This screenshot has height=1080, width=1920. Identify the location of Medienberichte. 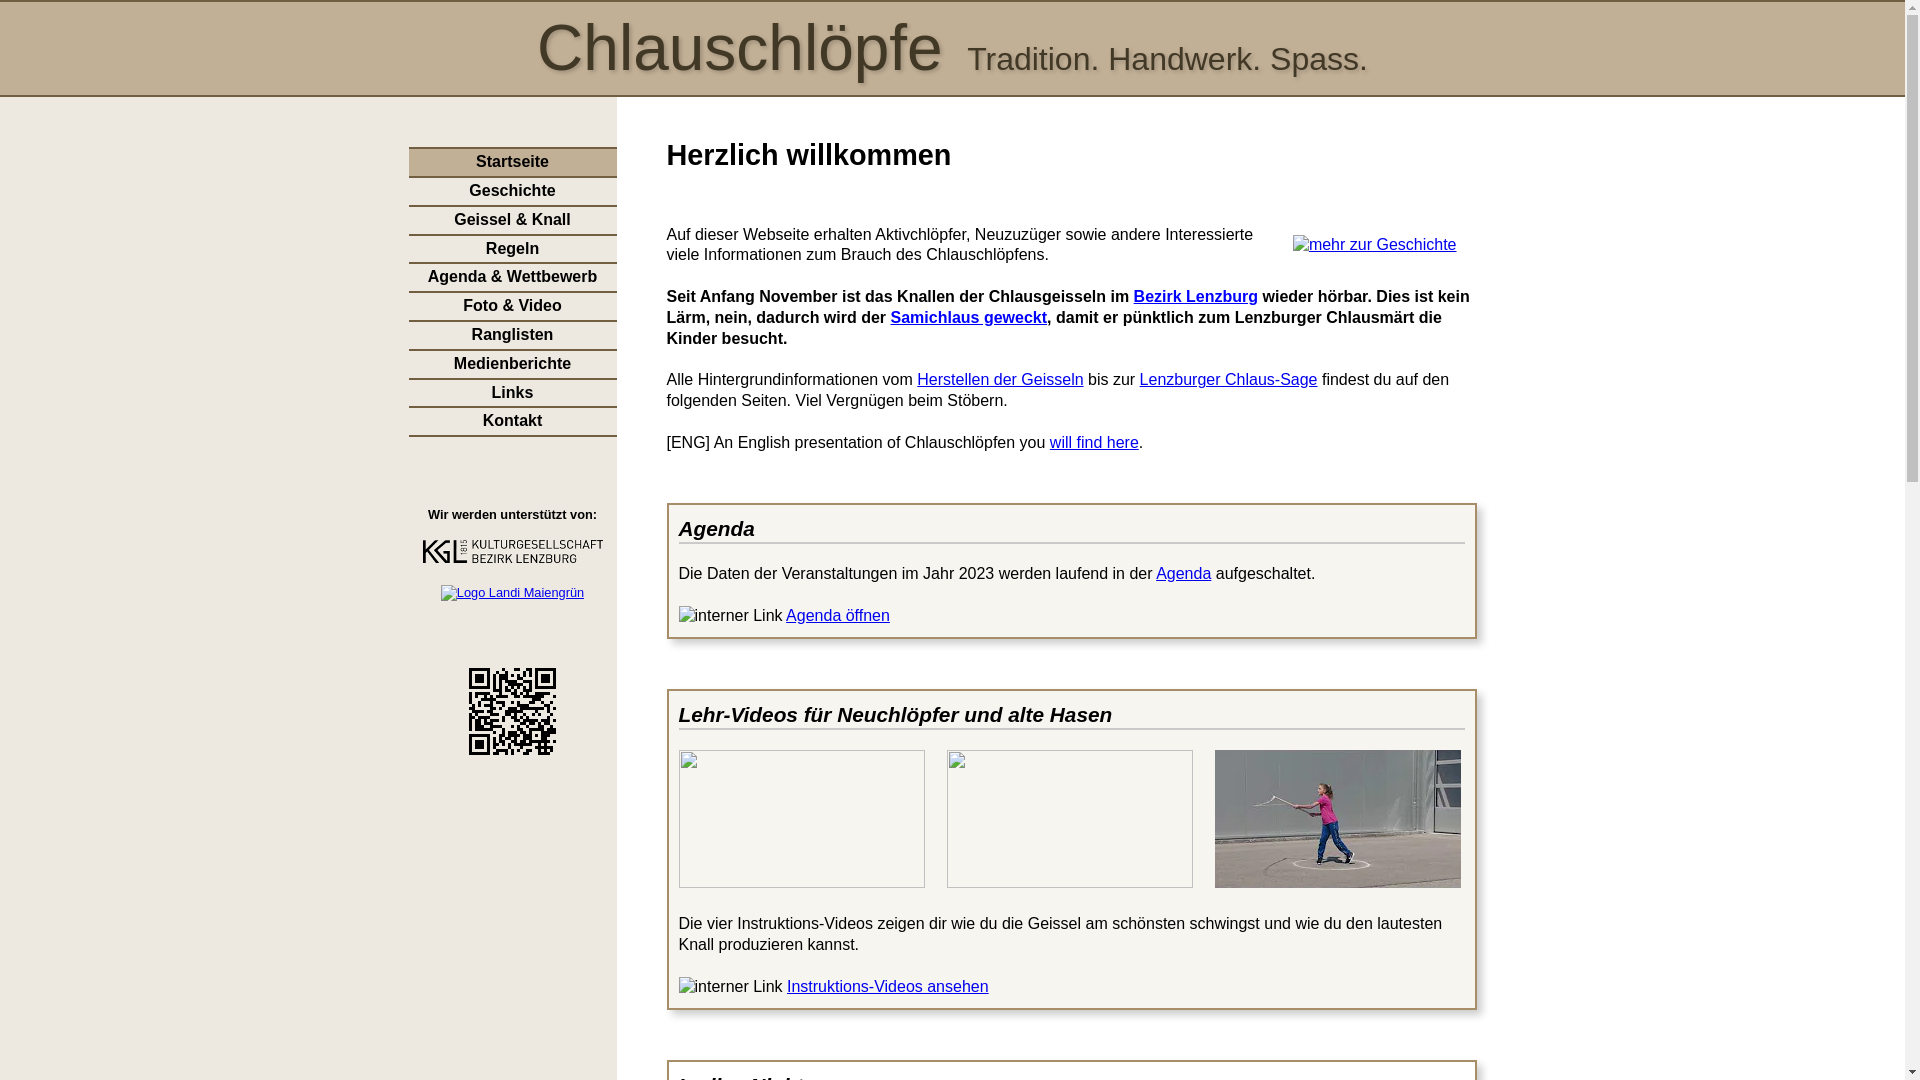
(512, 364).